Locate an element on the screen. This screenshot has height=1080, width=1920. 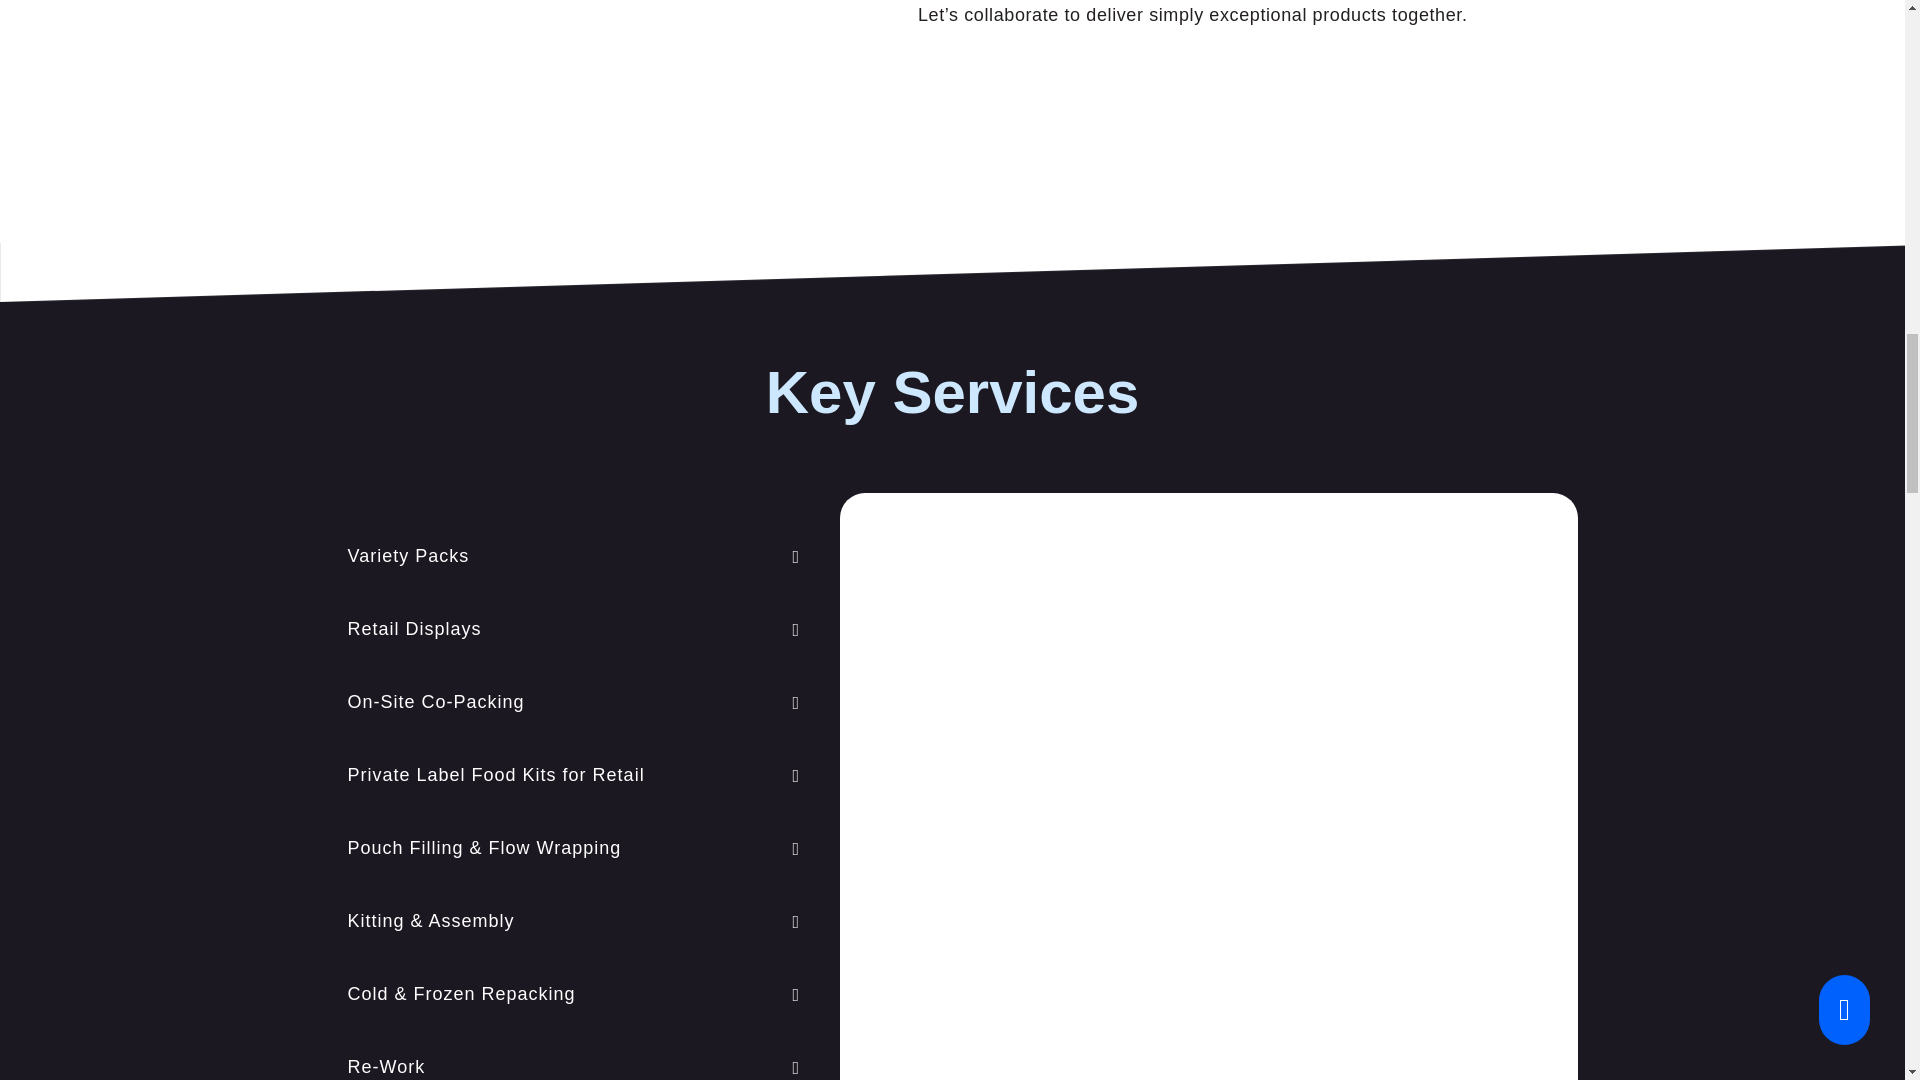
Private Label Food Kits for Retail is located at coordinates (574, 775).